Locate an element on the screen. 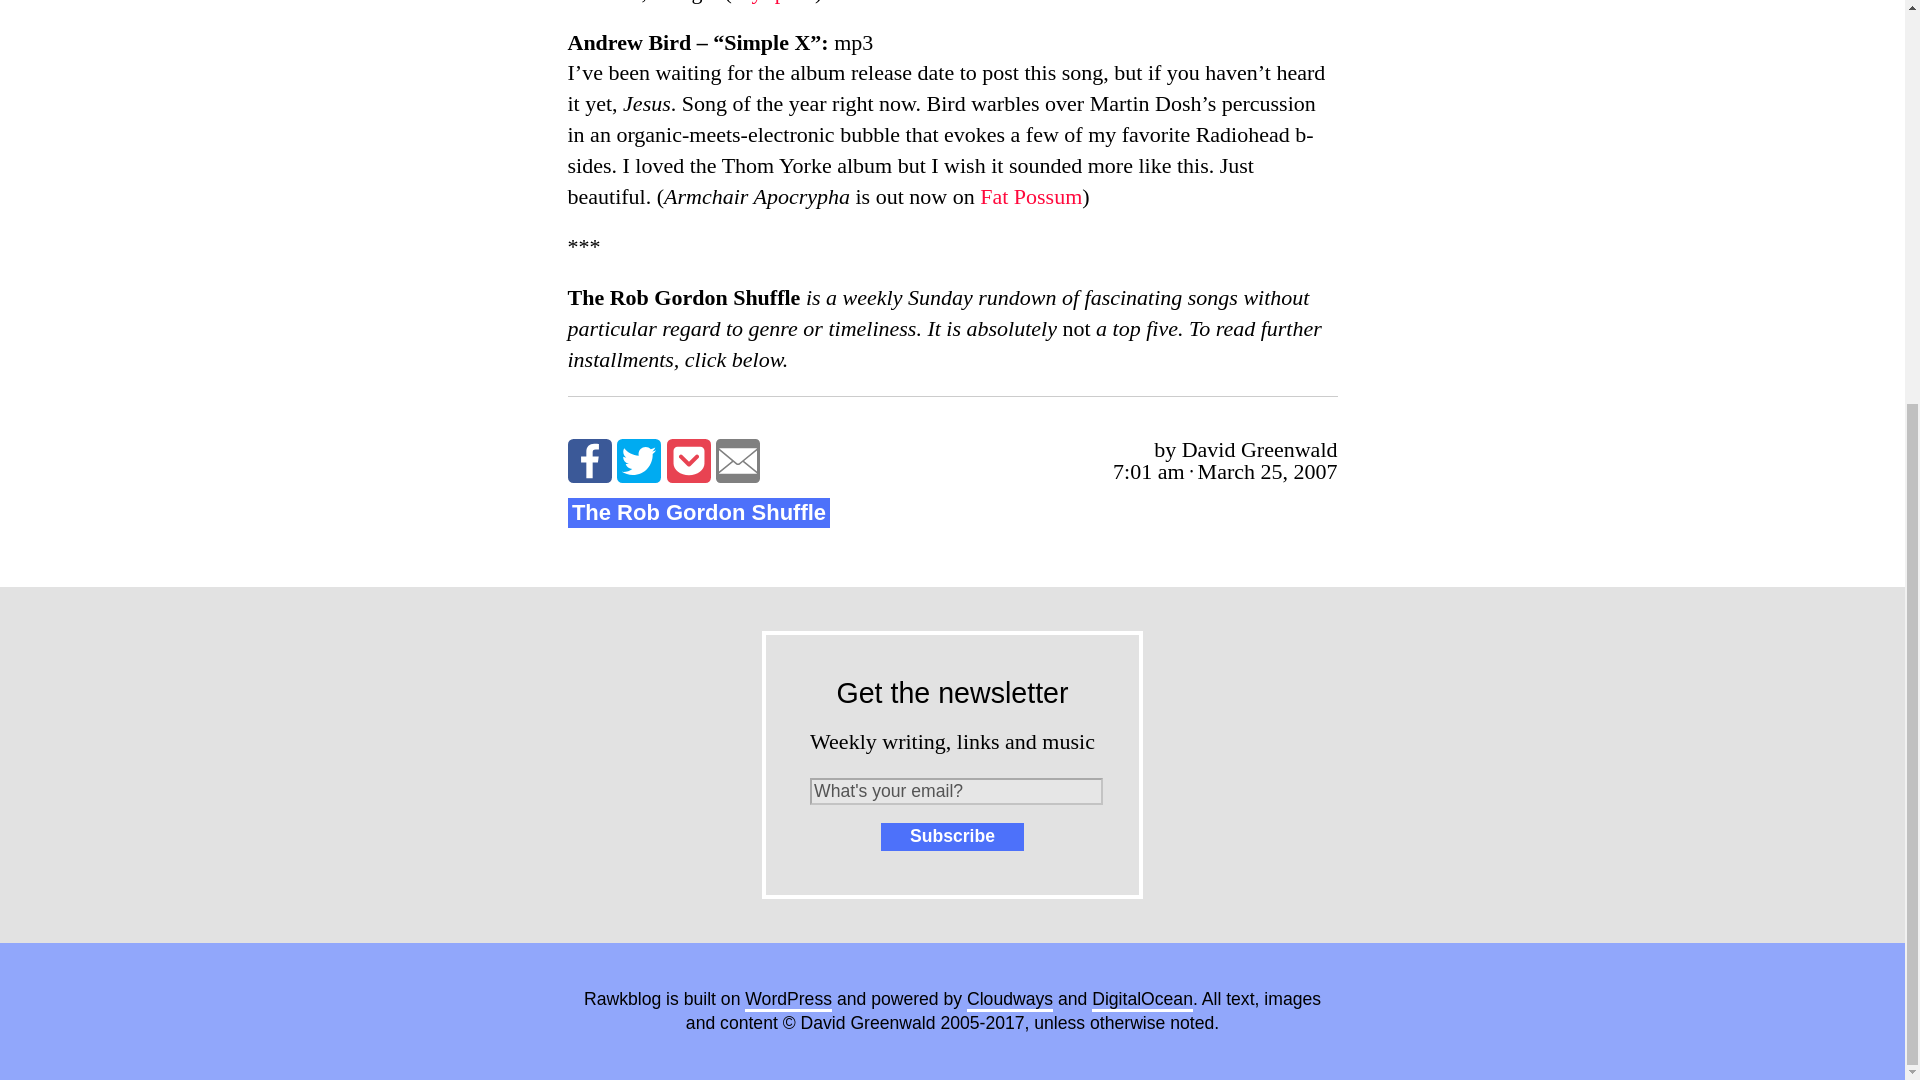 The width and height of the screenshot is (1920, 1080). Email to a friend is located at coordinates (738, 460).